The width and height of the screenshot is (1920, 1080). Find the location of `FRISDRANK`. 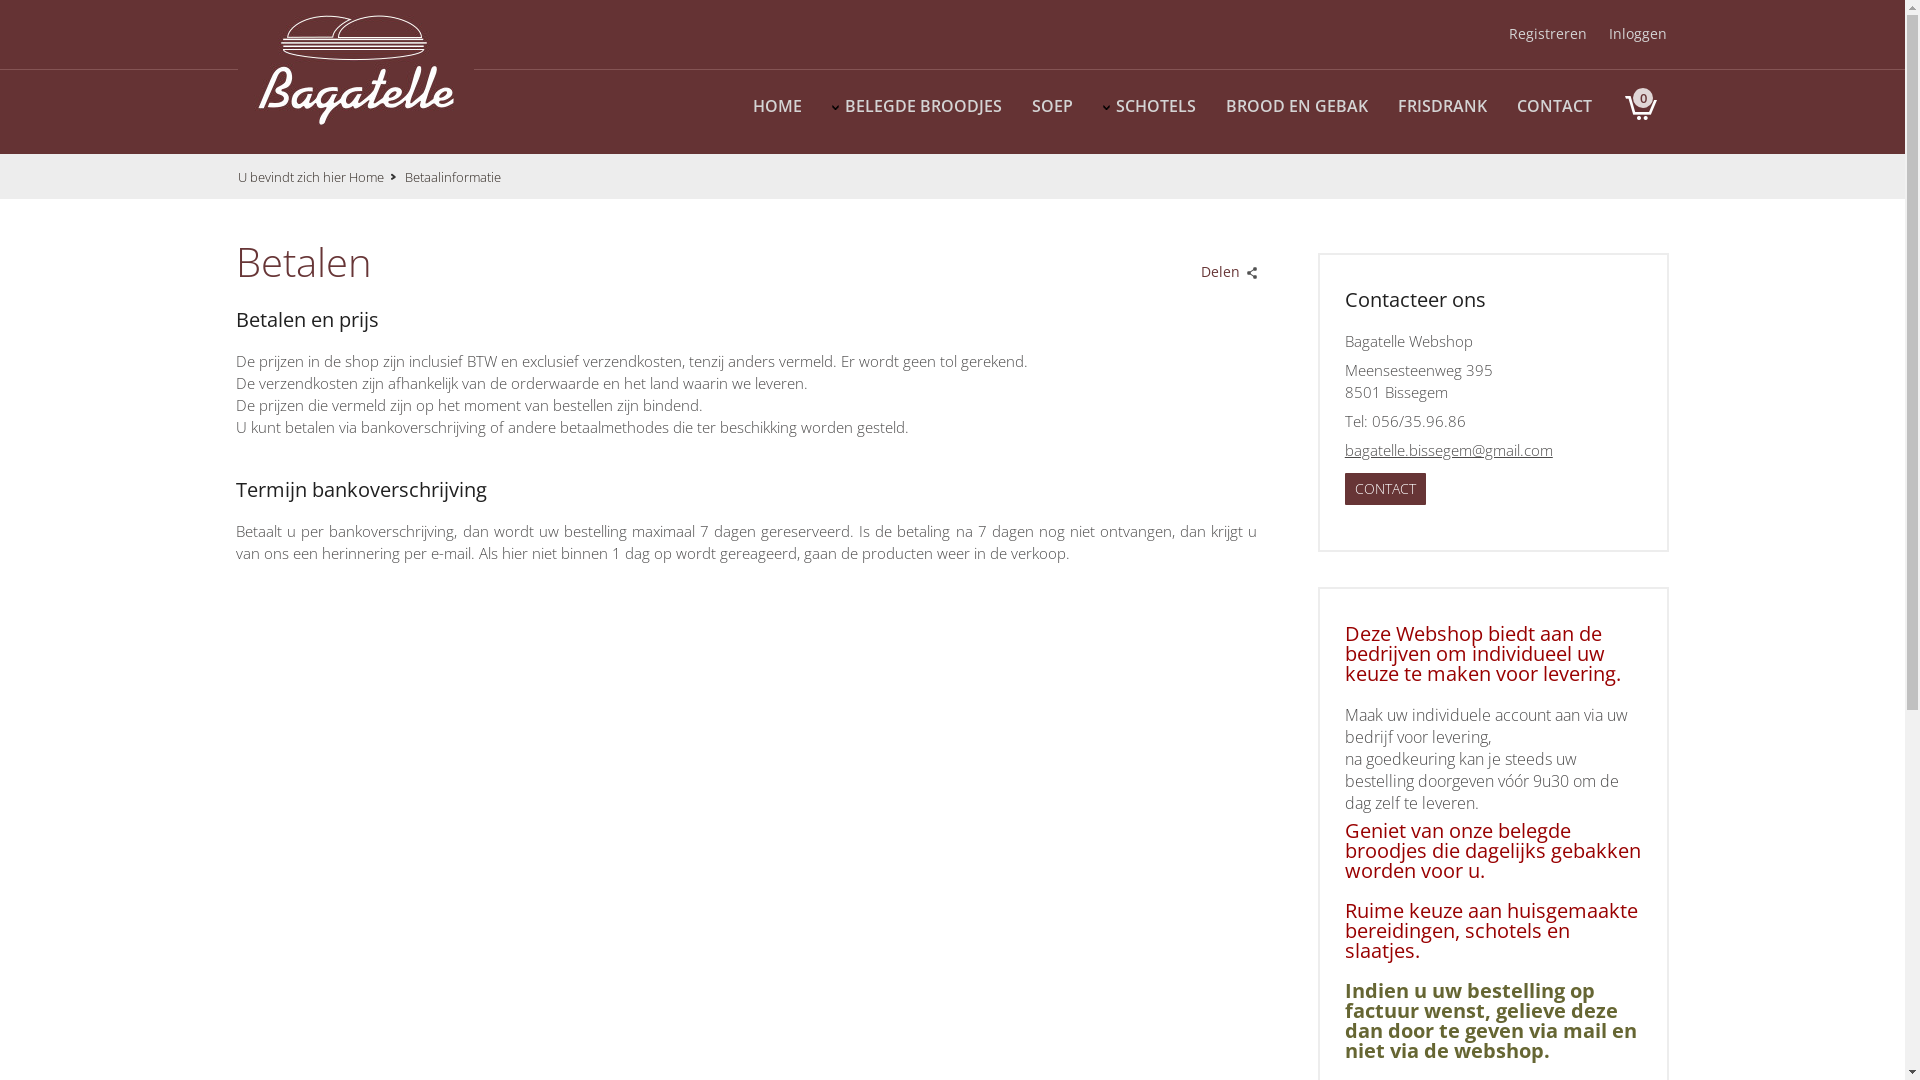

FRISDRANK is located at coordinates (1442, 104).